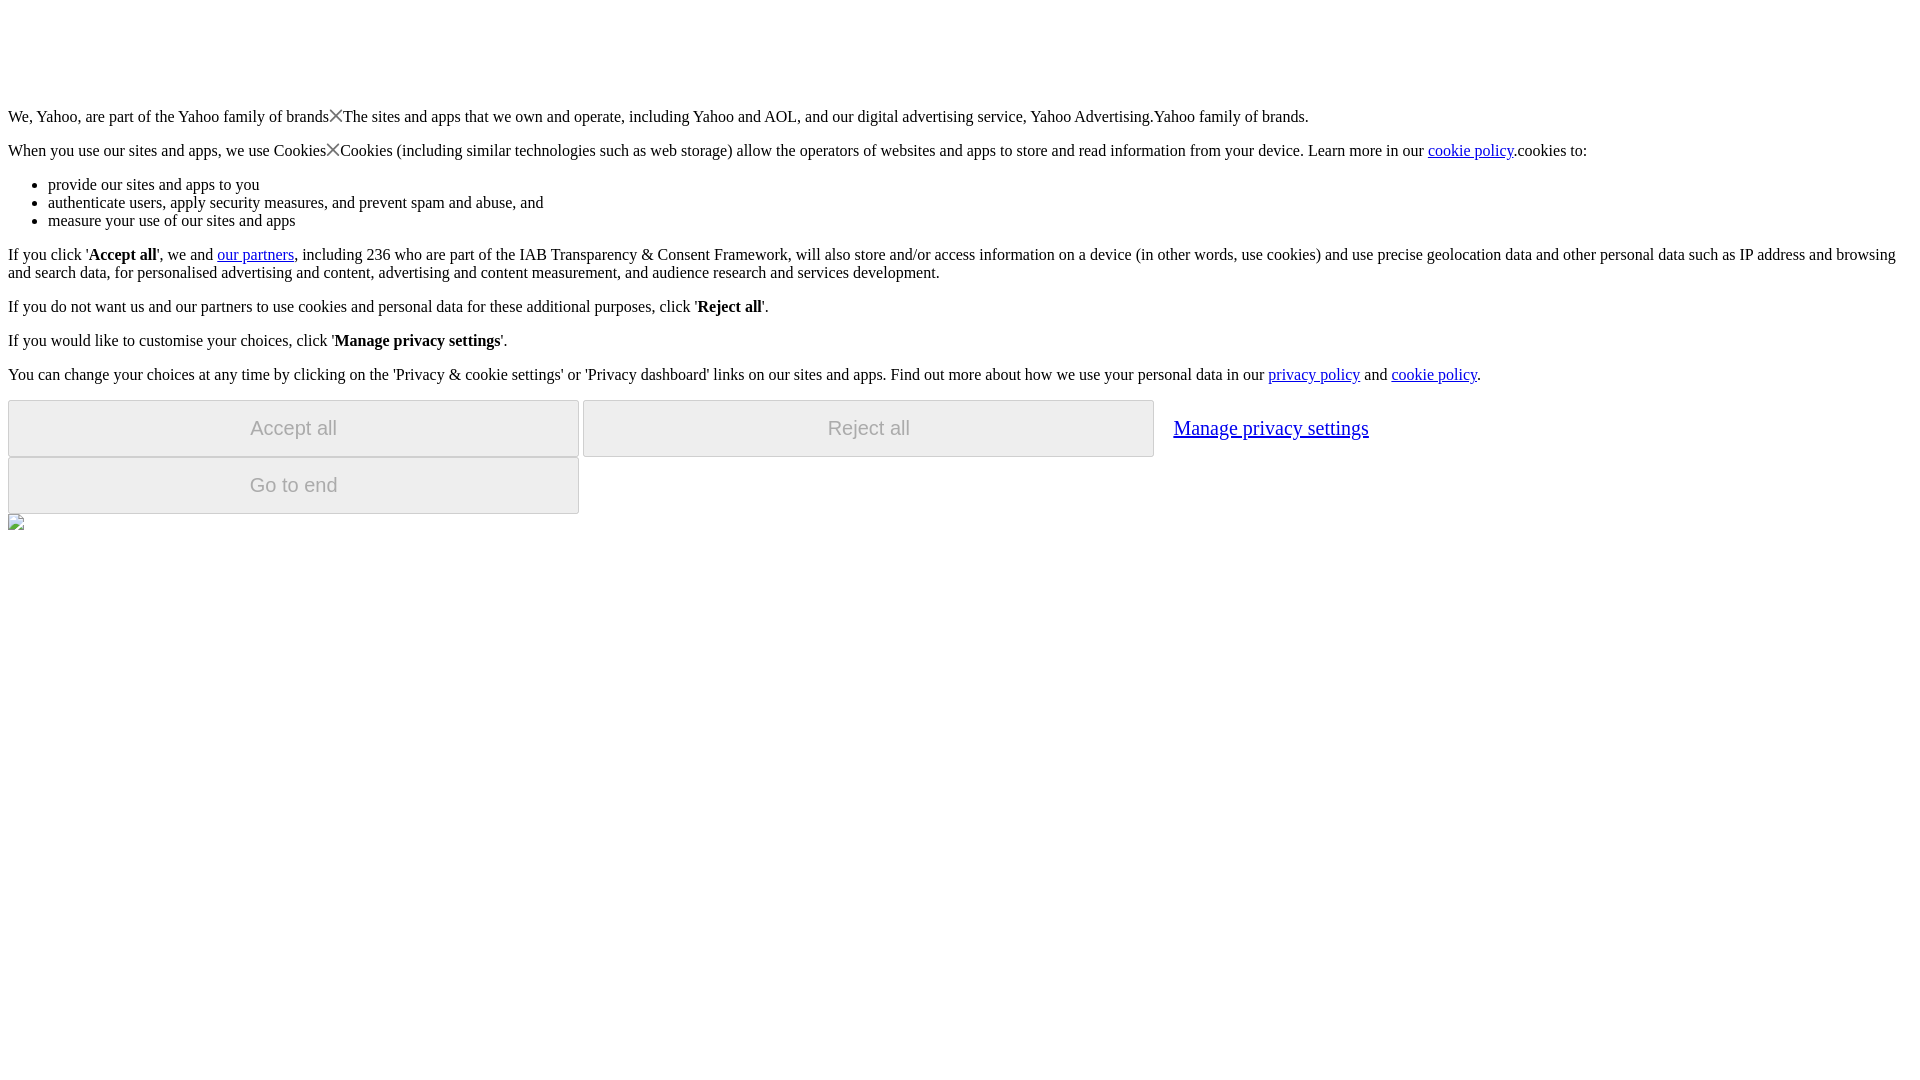 The image size is (1920, 1080). What do you see at coordinates (1433, 374) in the screenshot?
I see `cookie policy` at bounding box center [1433, 374].